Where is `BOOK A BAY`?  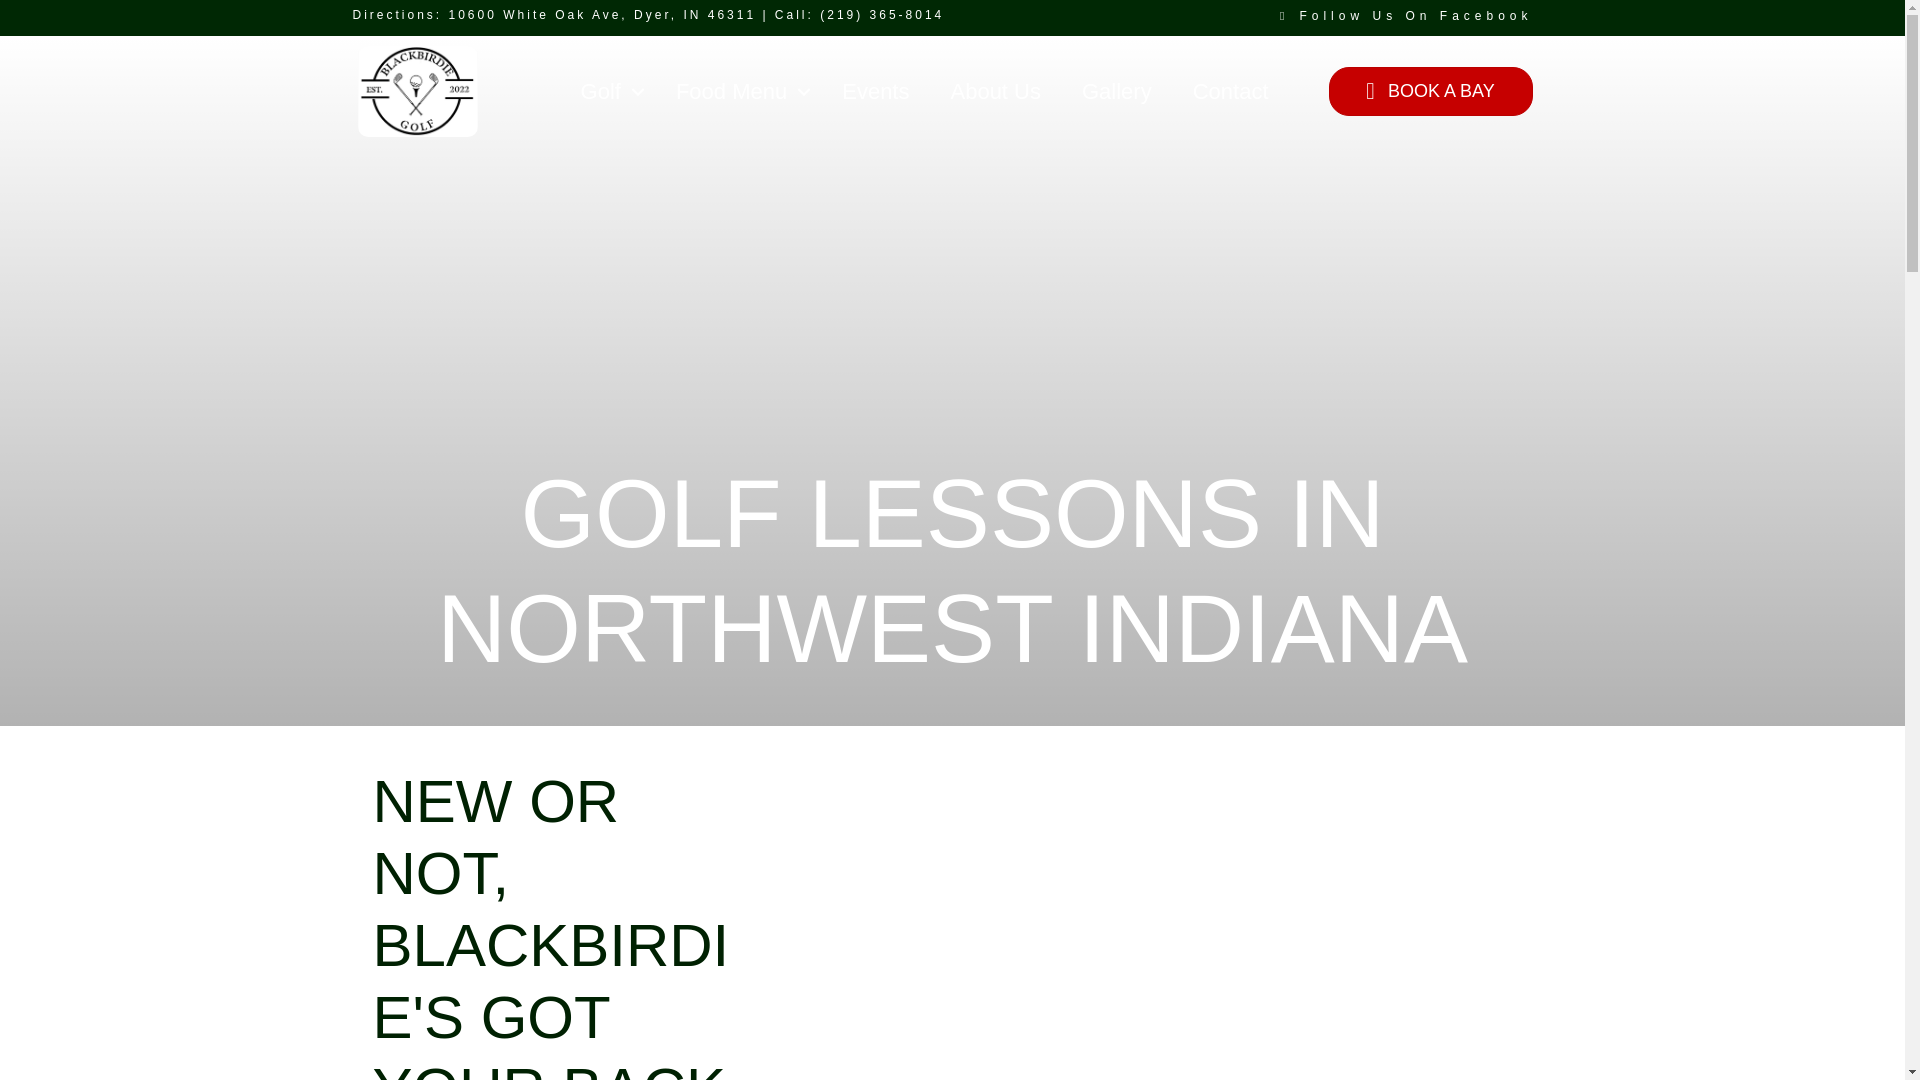
BOOK A BAY is located at coordinates (1430, 90).